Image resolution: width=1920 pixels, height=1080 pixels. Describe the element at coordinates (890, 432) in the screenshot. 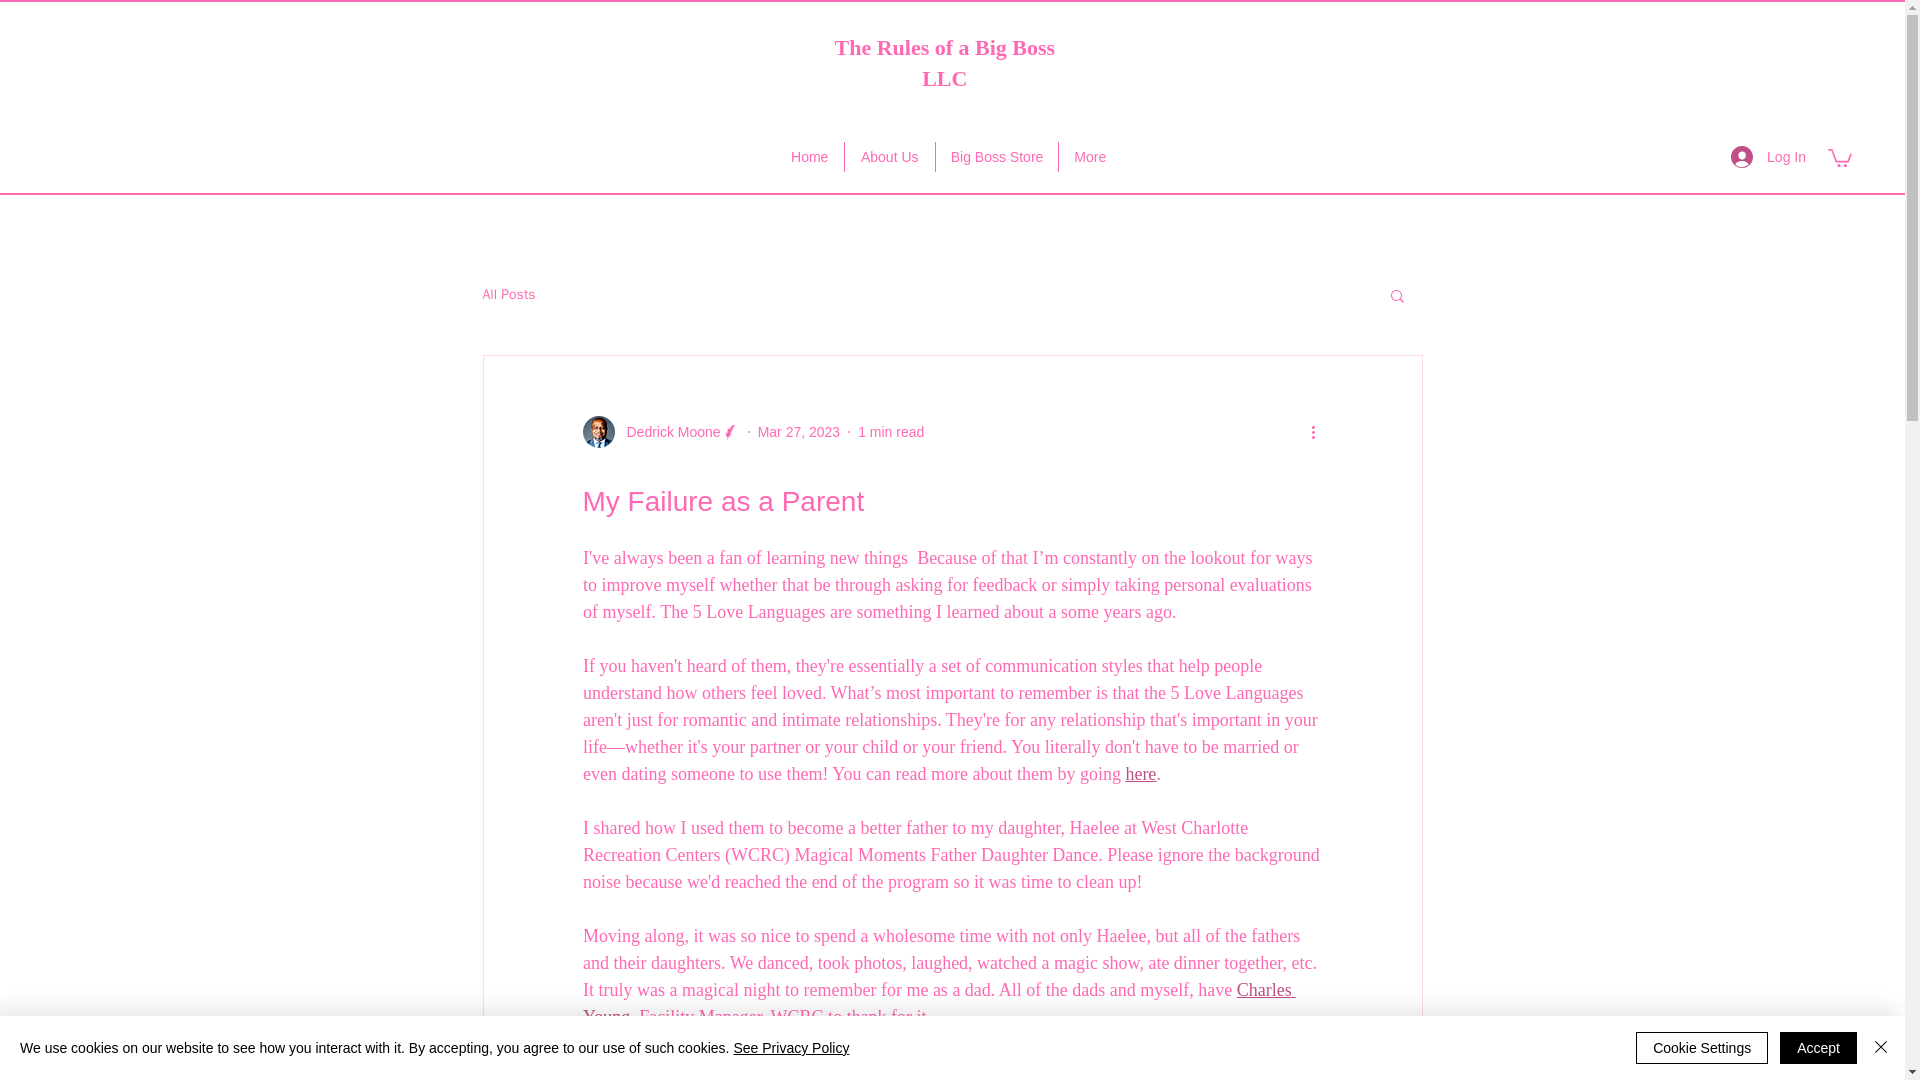

I see `1 min read` at that location.